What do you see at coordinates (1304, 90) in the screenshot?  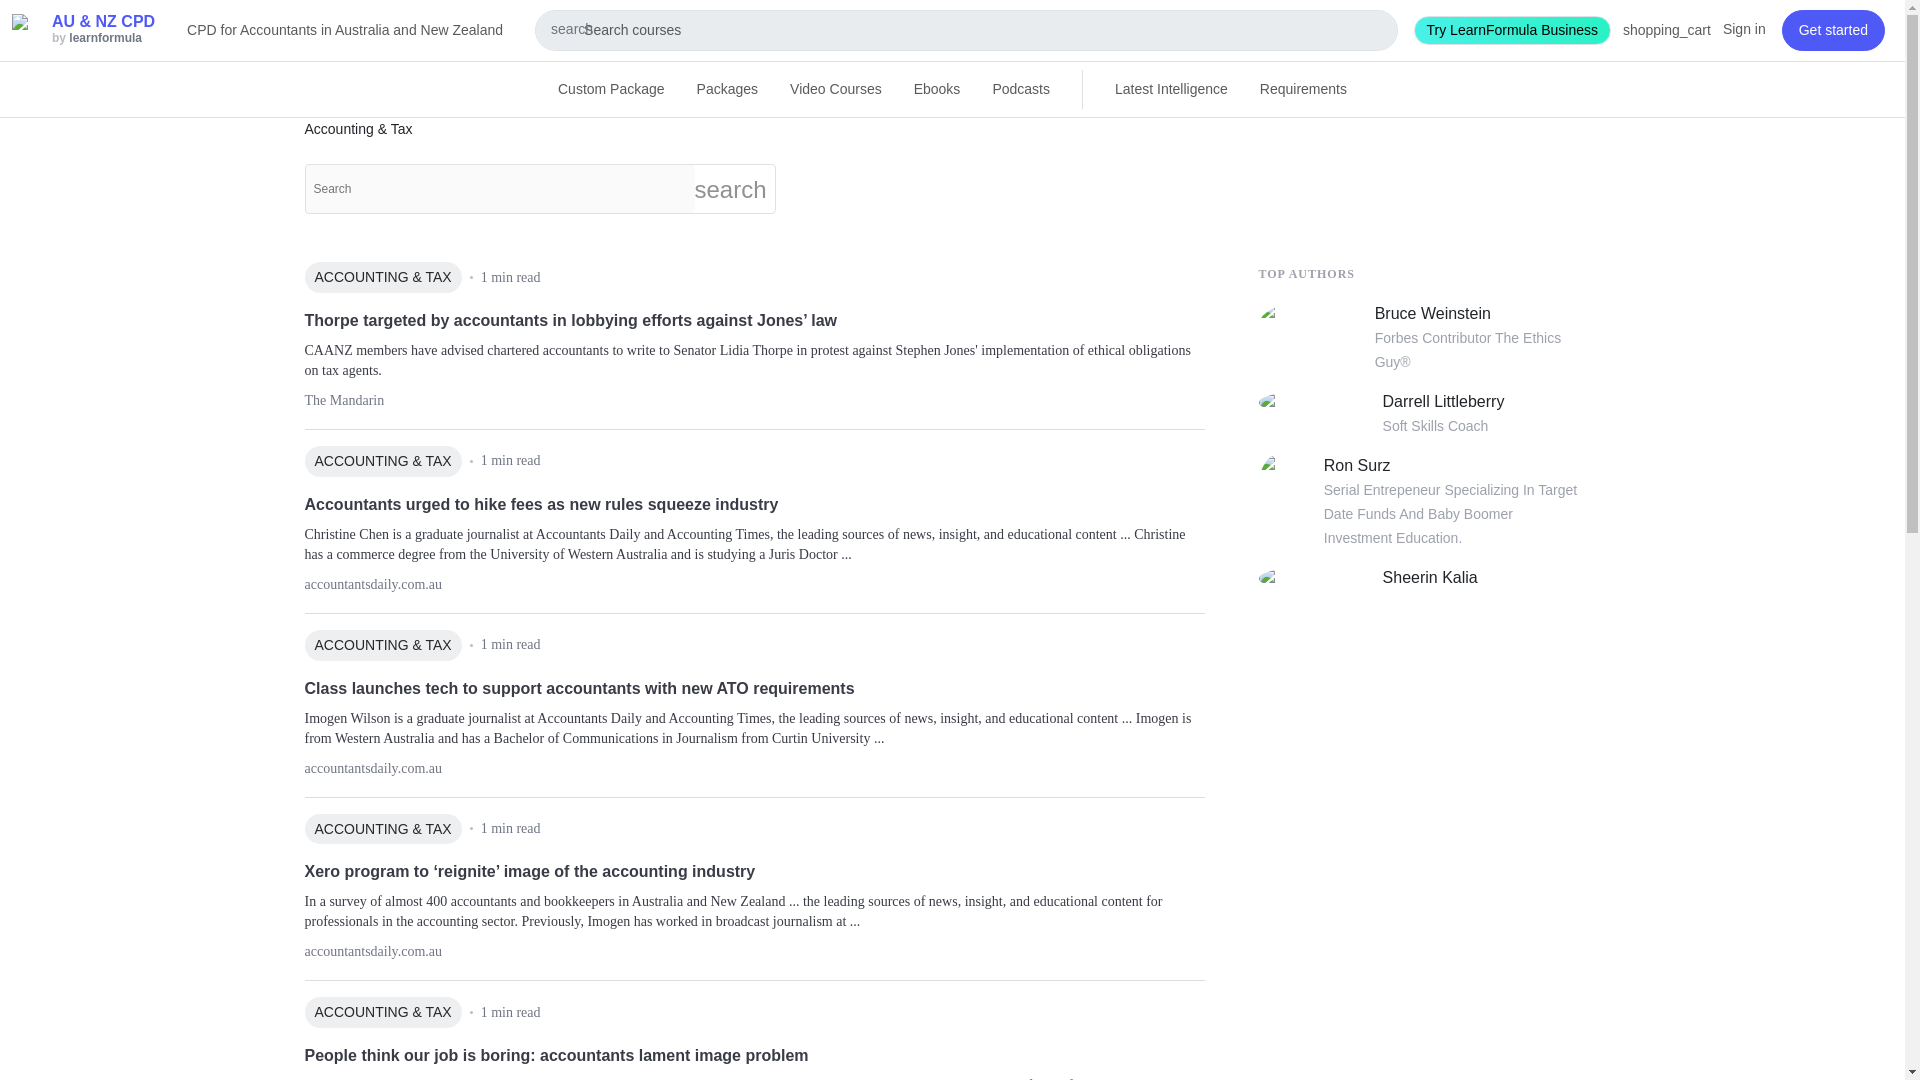 I see `Requirements` at bounding box center [1304, 90].